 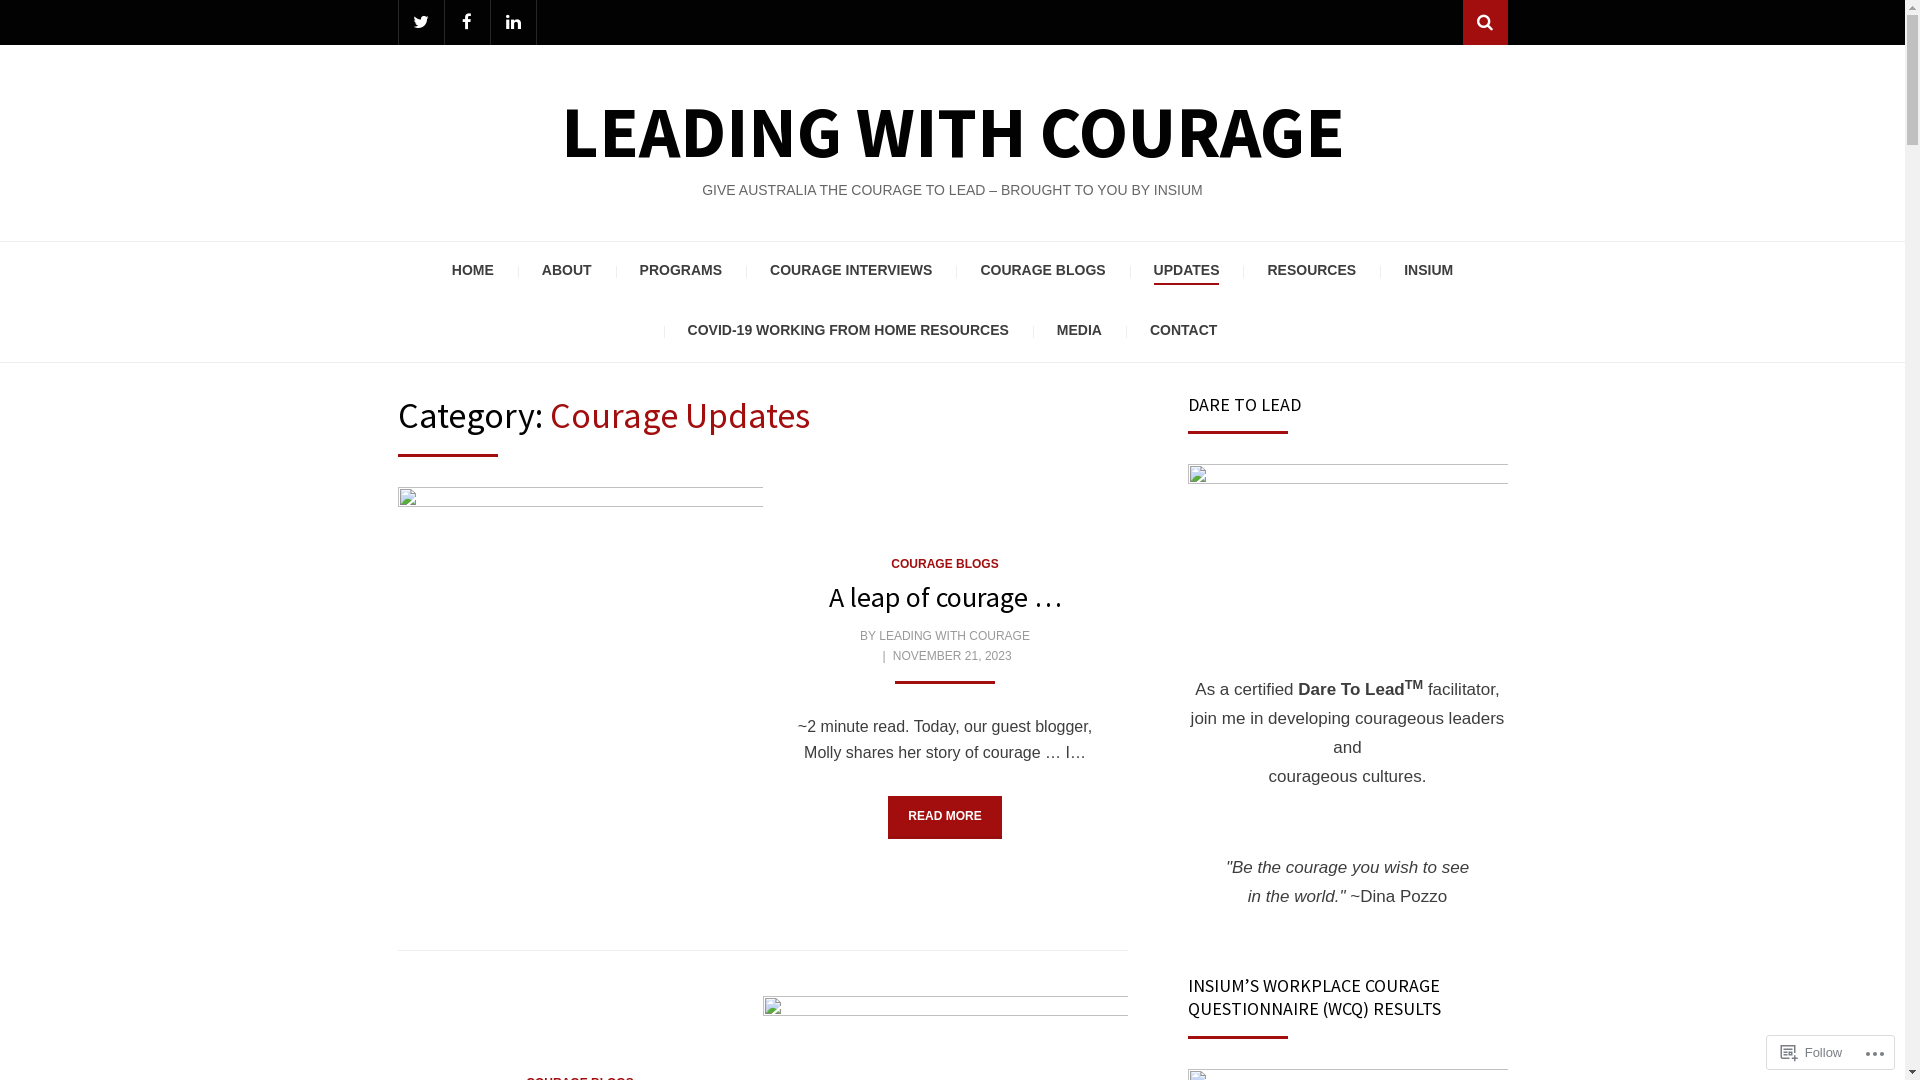 I want to click on COURAGE BLOGS, so click(x=1042, y=272).